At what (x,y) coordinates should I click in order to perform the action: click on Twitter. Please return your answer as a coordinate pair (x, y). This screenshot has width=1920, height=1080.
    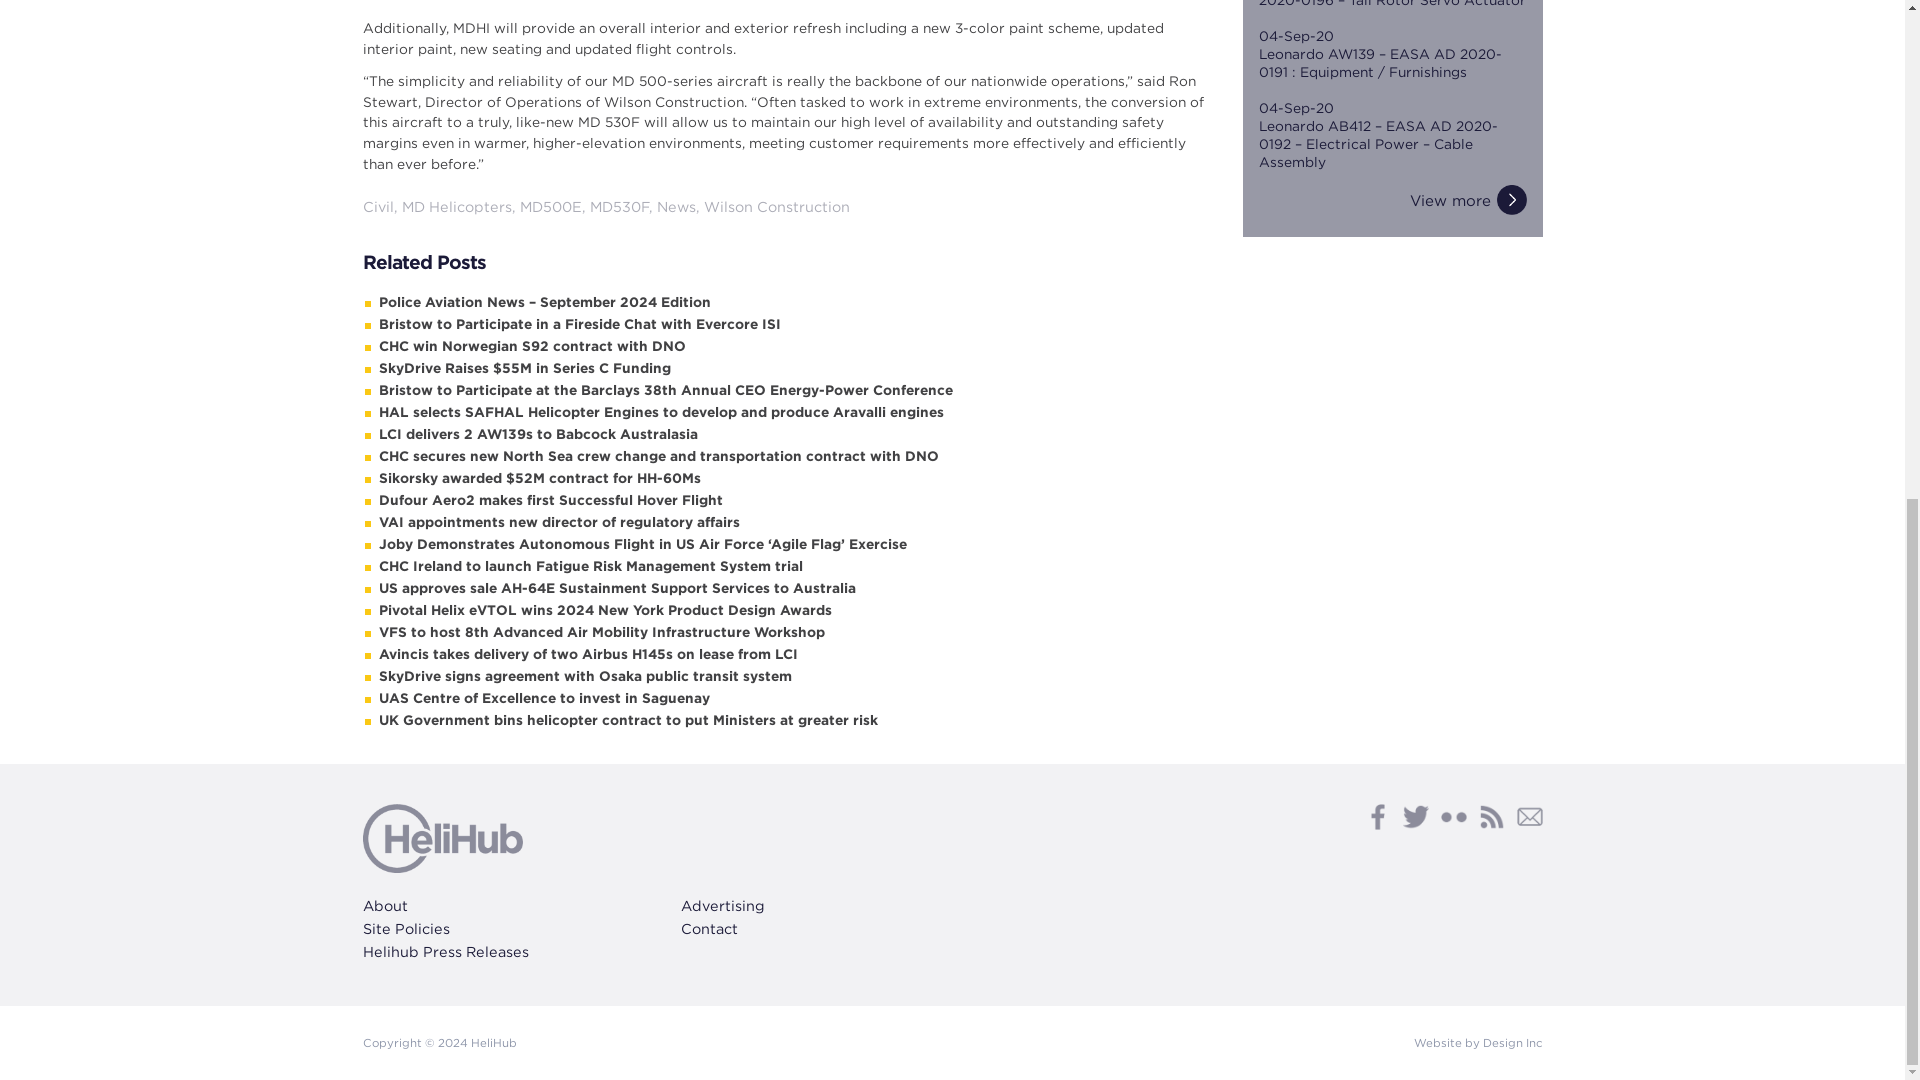
    Looking at the image, I should click on (1414, 816).